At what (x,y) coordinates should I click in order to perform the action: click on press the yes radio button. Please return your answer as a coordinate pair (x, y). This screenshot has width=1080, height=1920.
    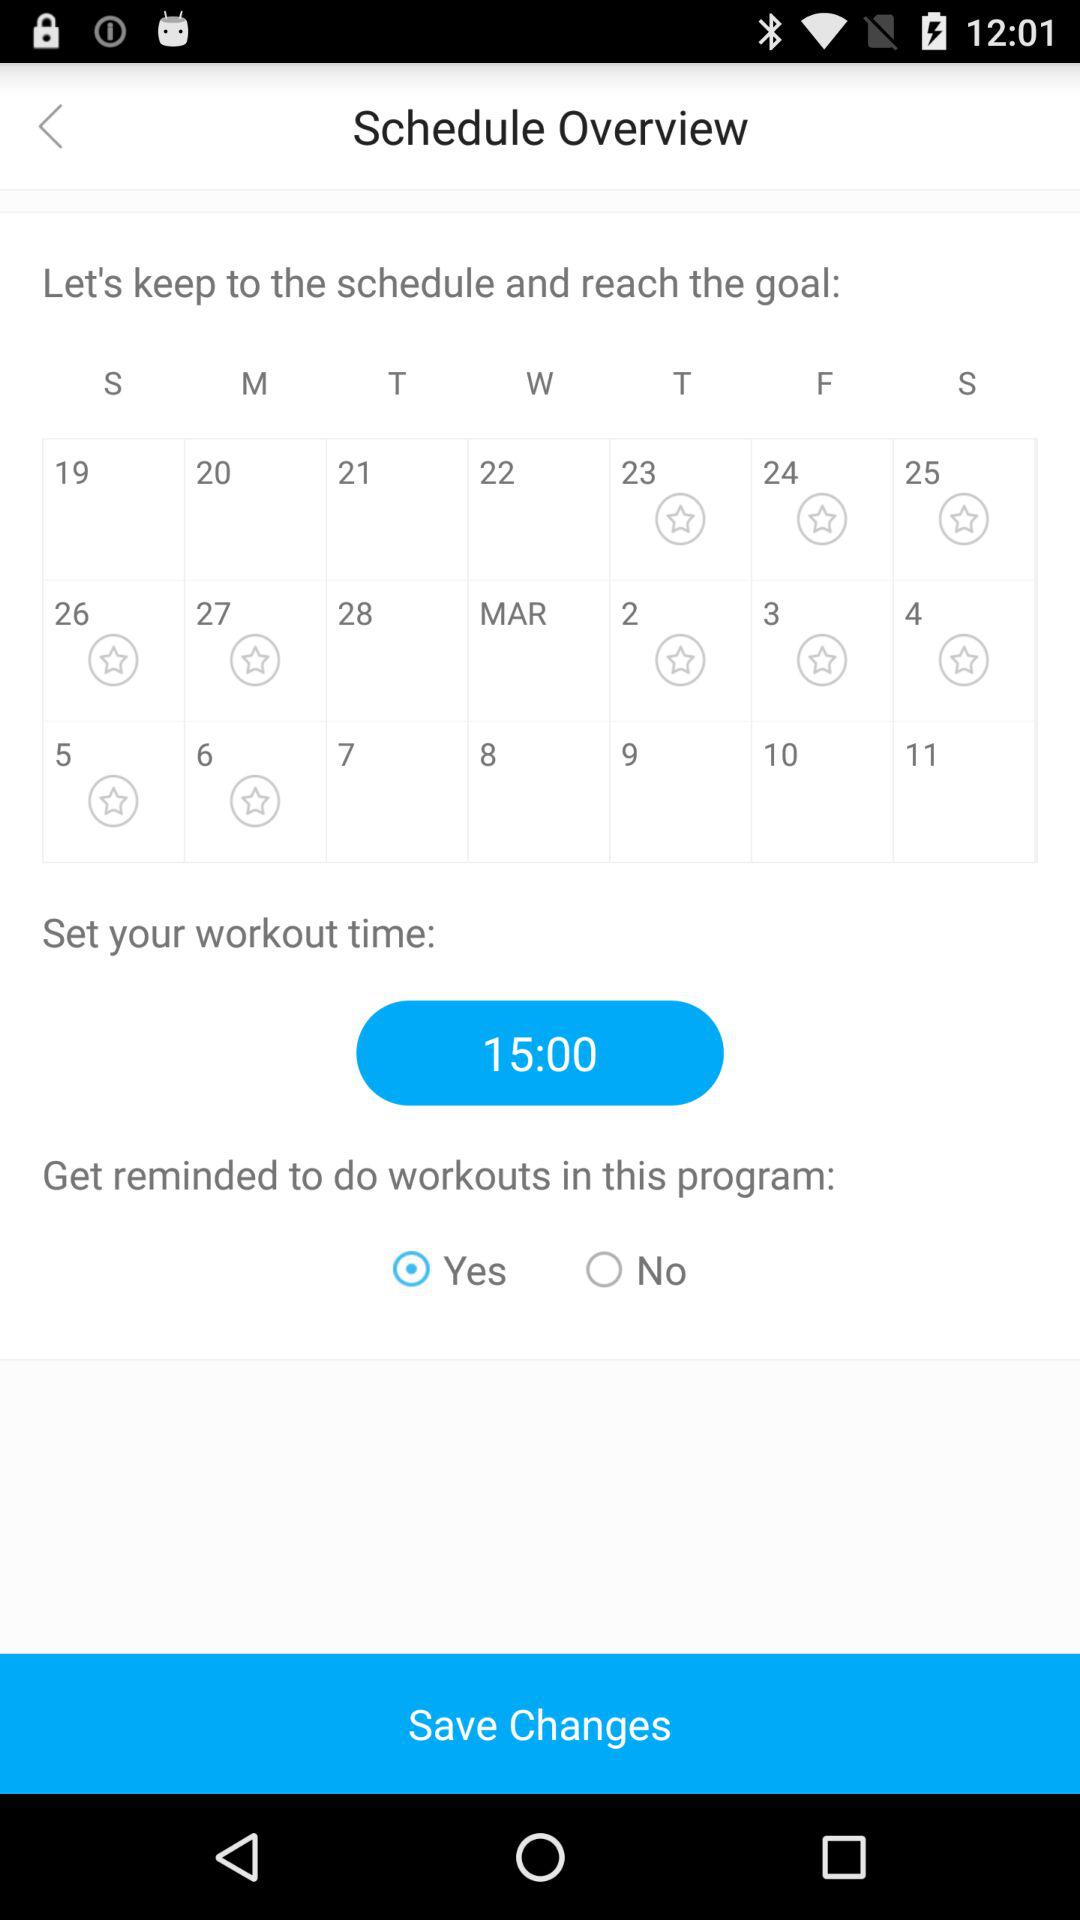
    Looking at the image, I should click on (450, 1269).